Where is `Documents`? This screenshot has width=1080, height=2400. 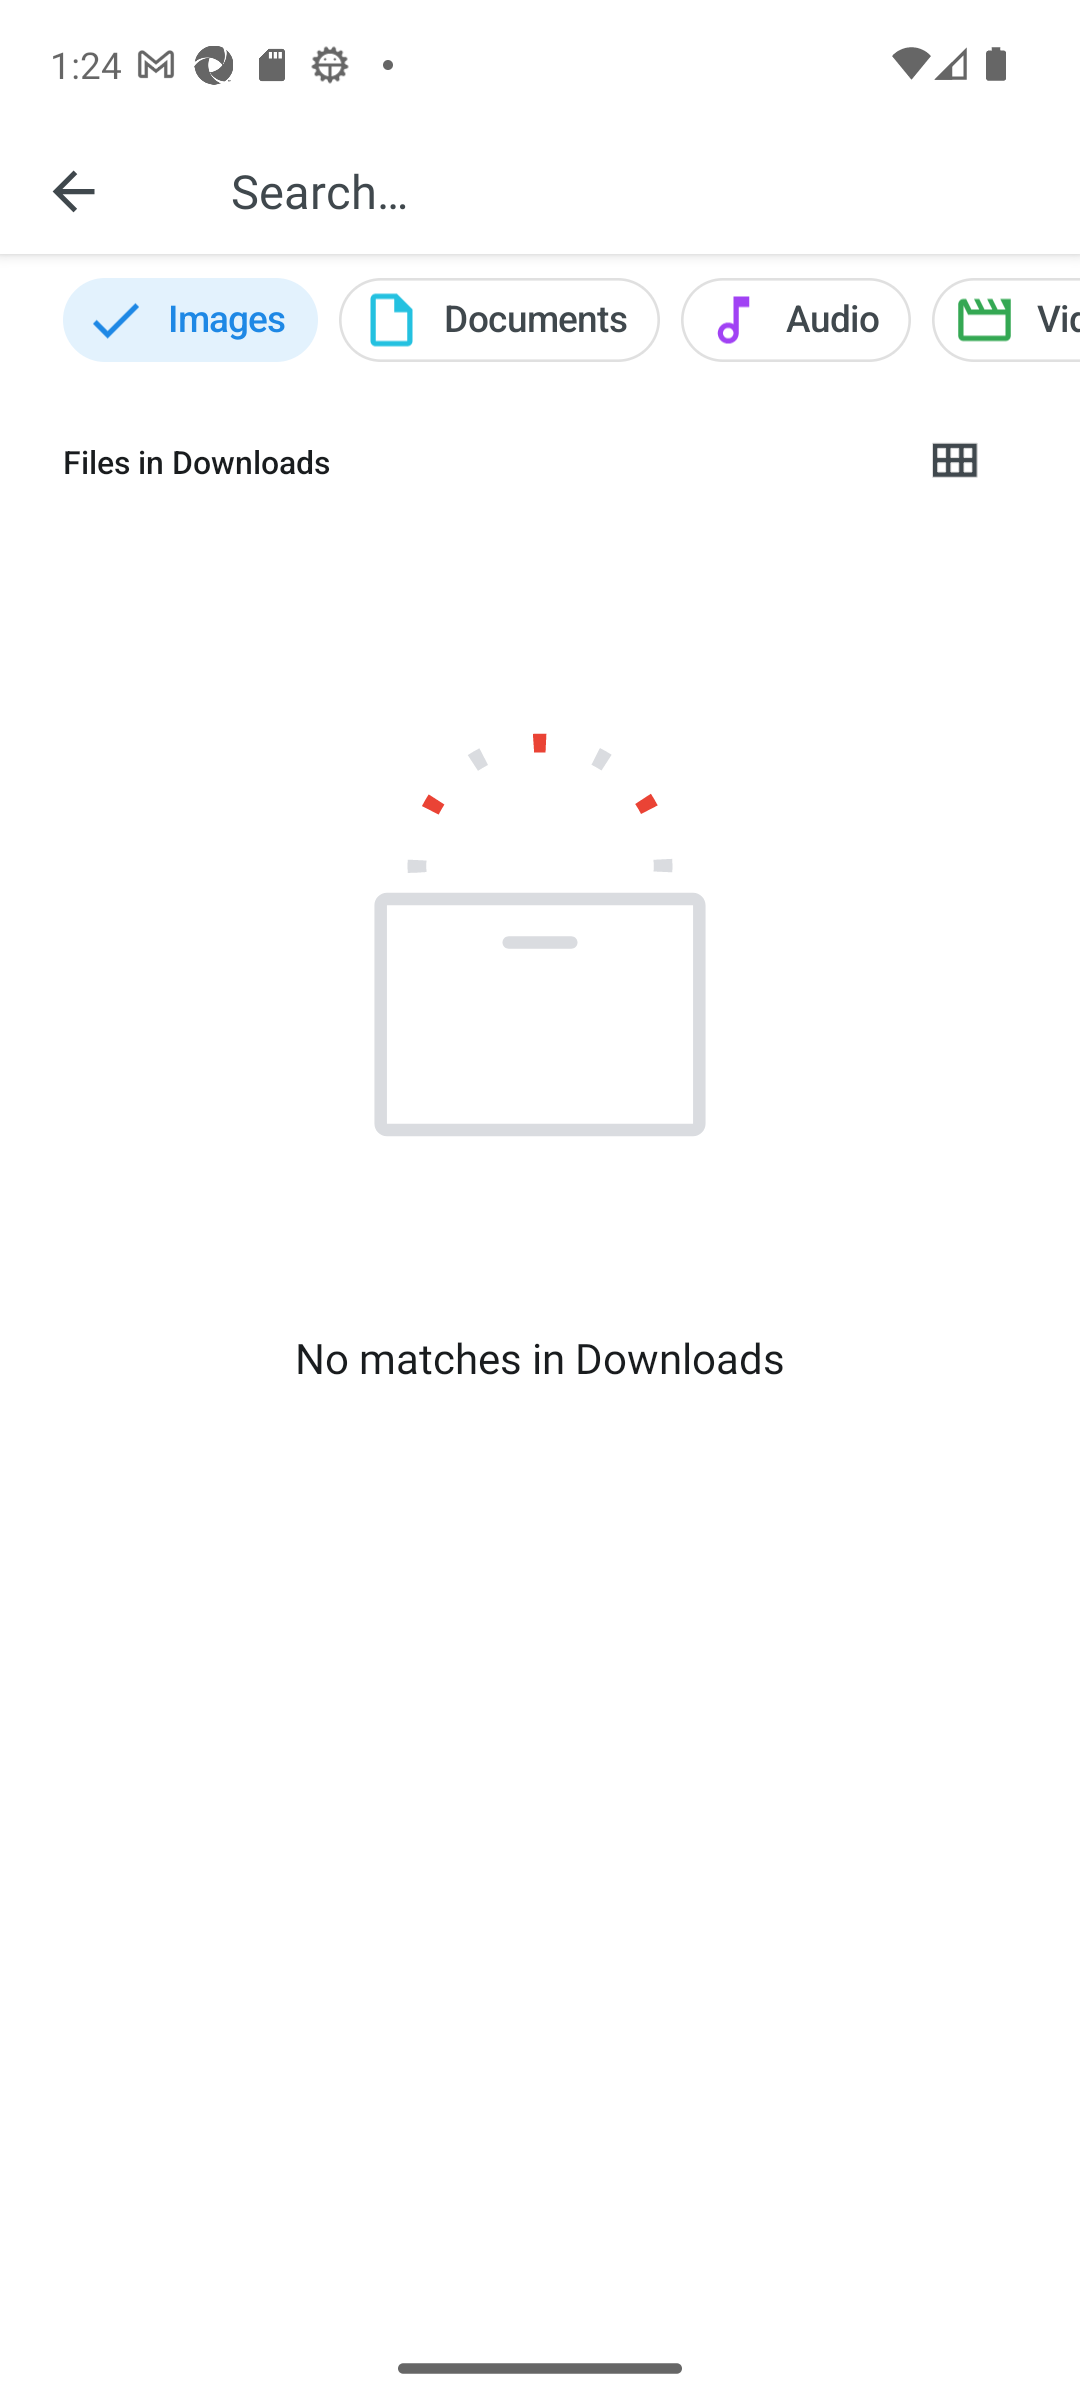 Documents is located at coordinates (499, 320).